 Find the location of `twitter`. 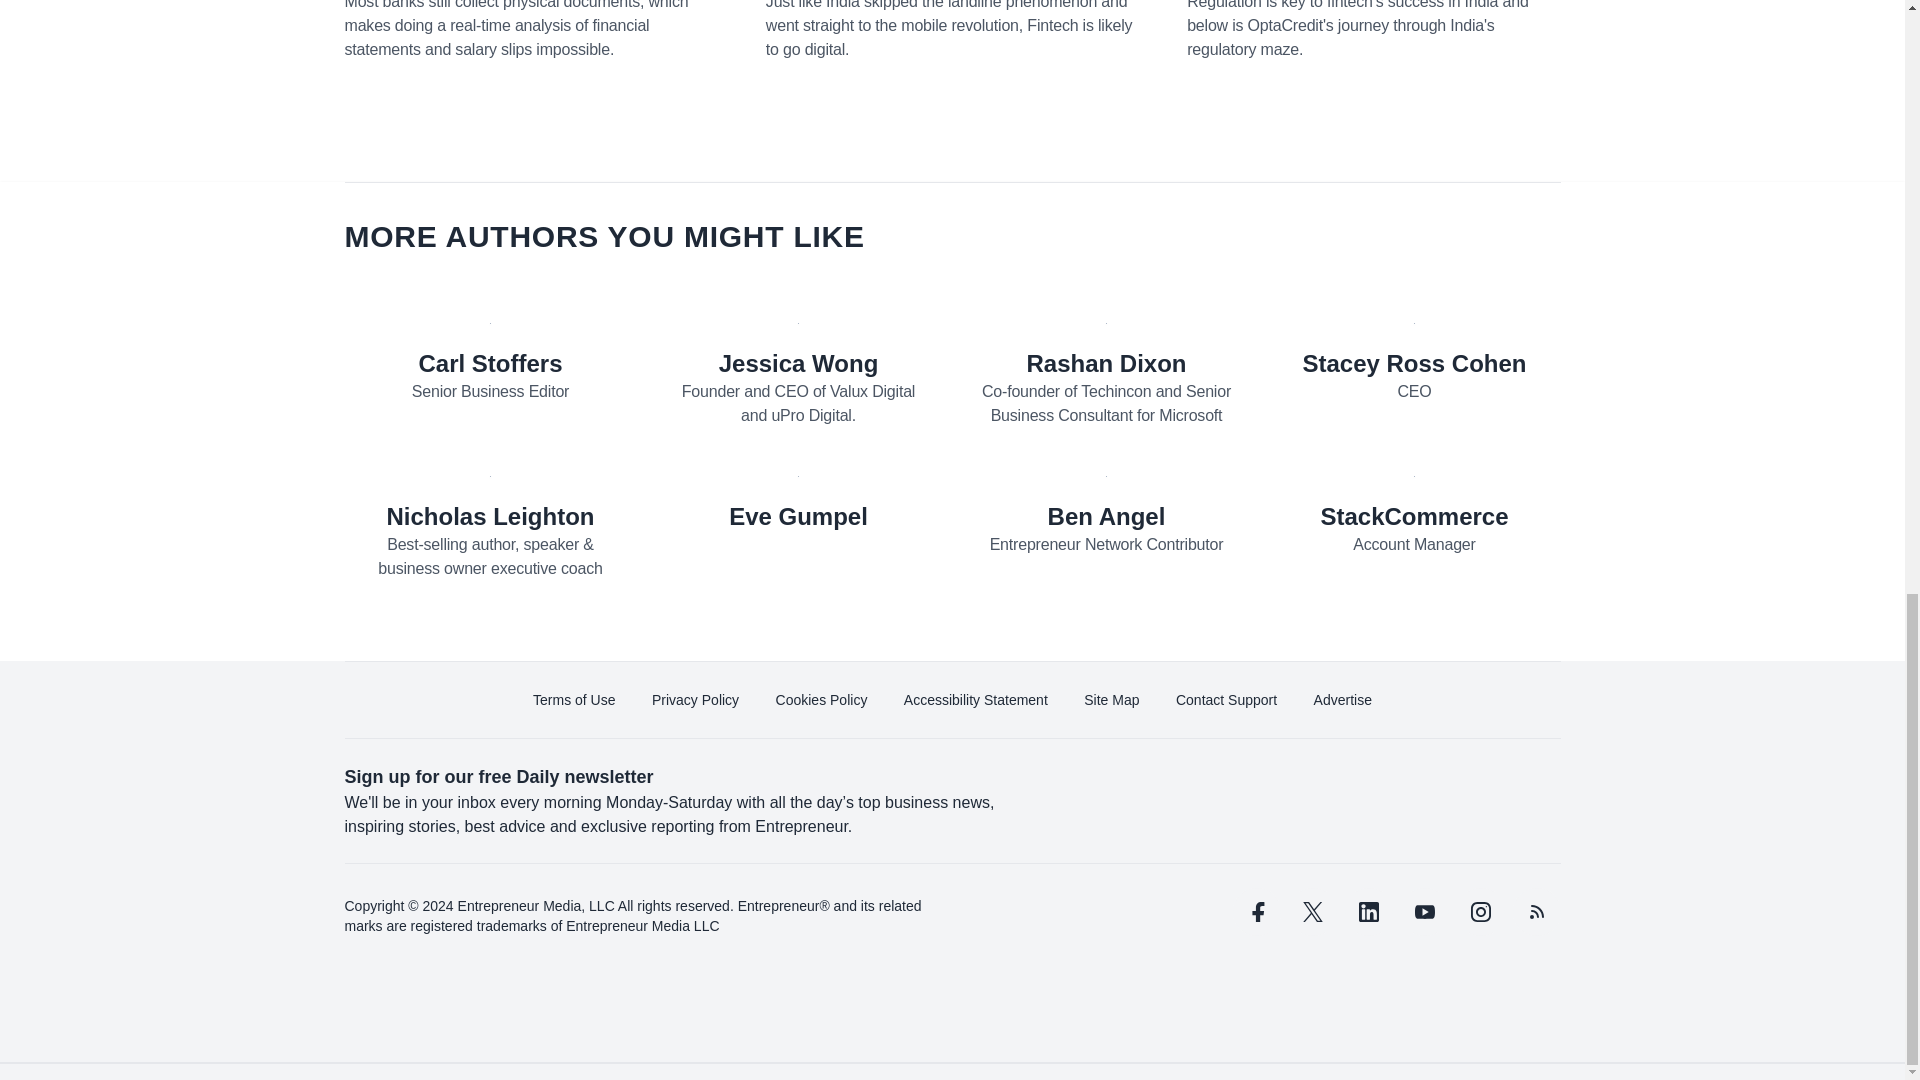

twitter is located at coordinates (1312, 912).